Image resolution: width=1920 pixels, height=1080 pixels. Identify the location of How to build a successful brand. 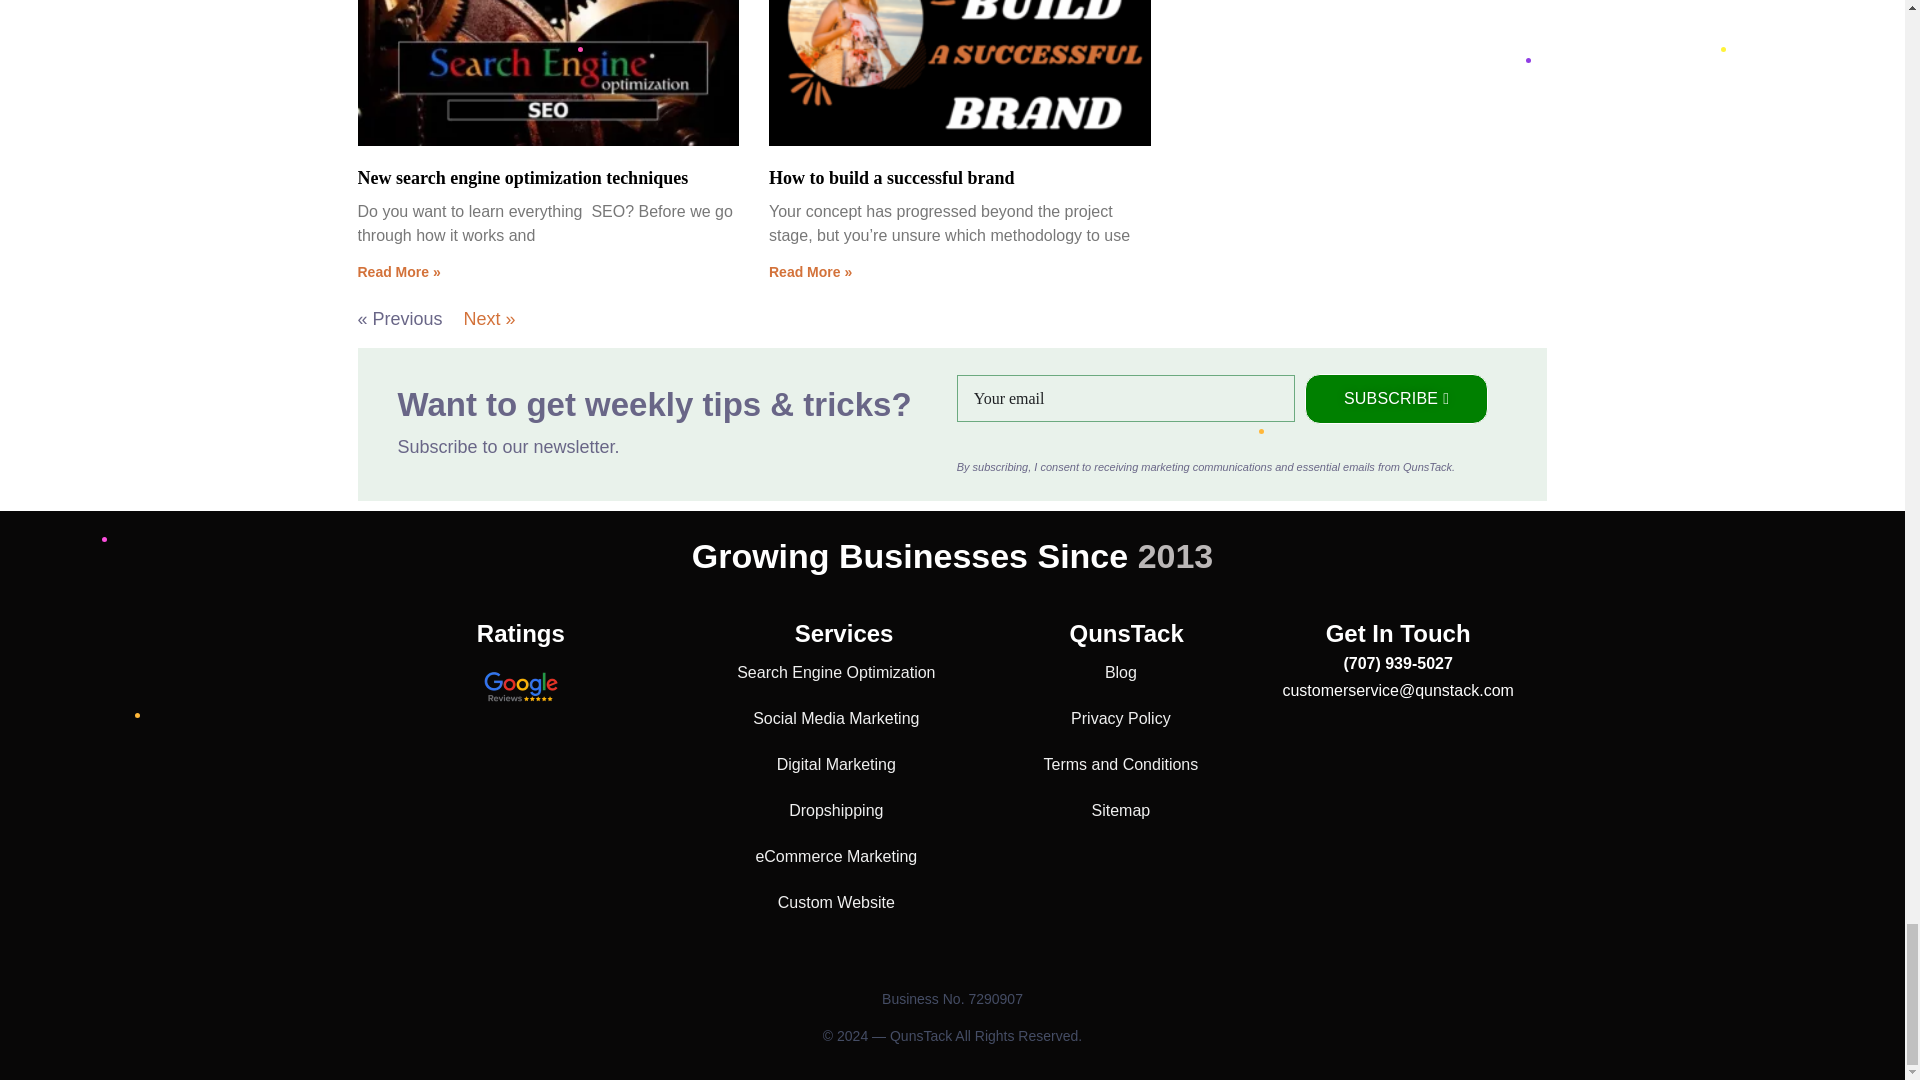
(892, 178).